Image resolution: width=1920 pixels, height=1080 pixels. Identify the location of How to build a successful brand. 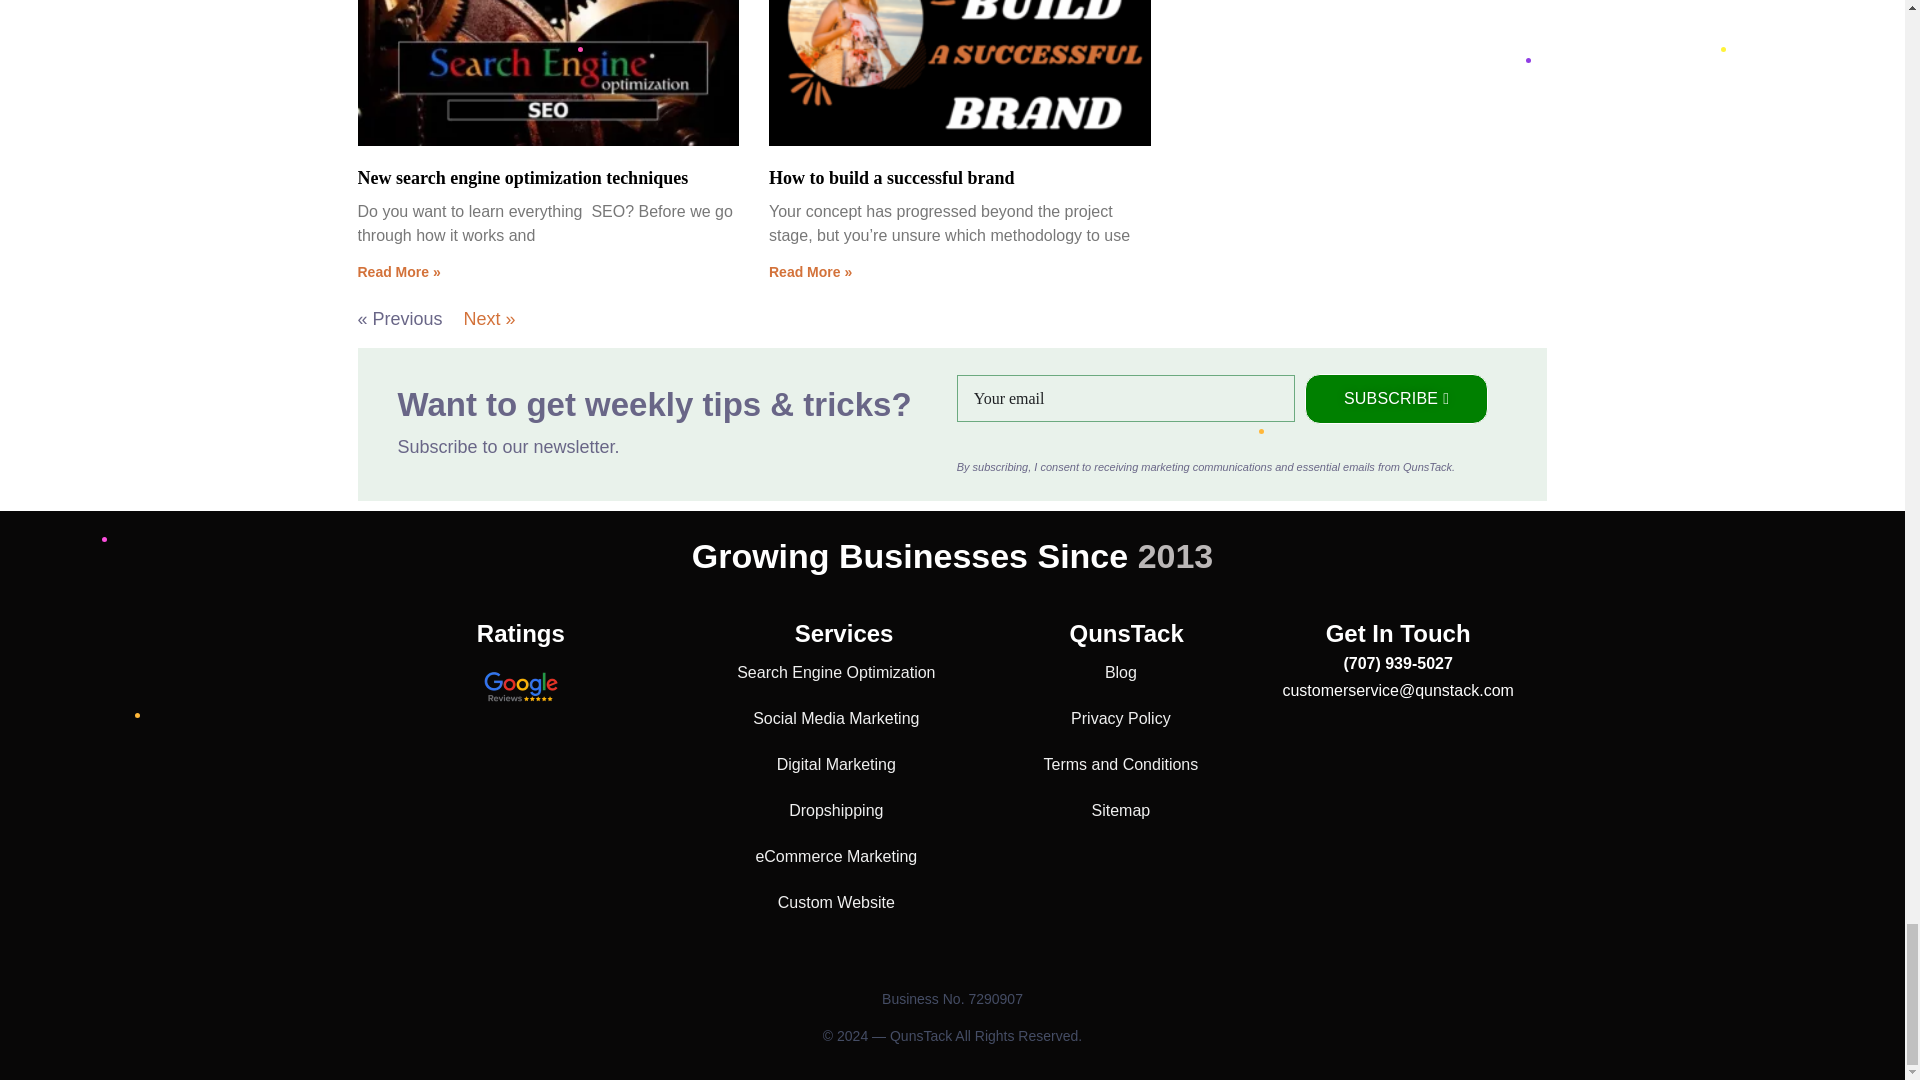
(892, 178).